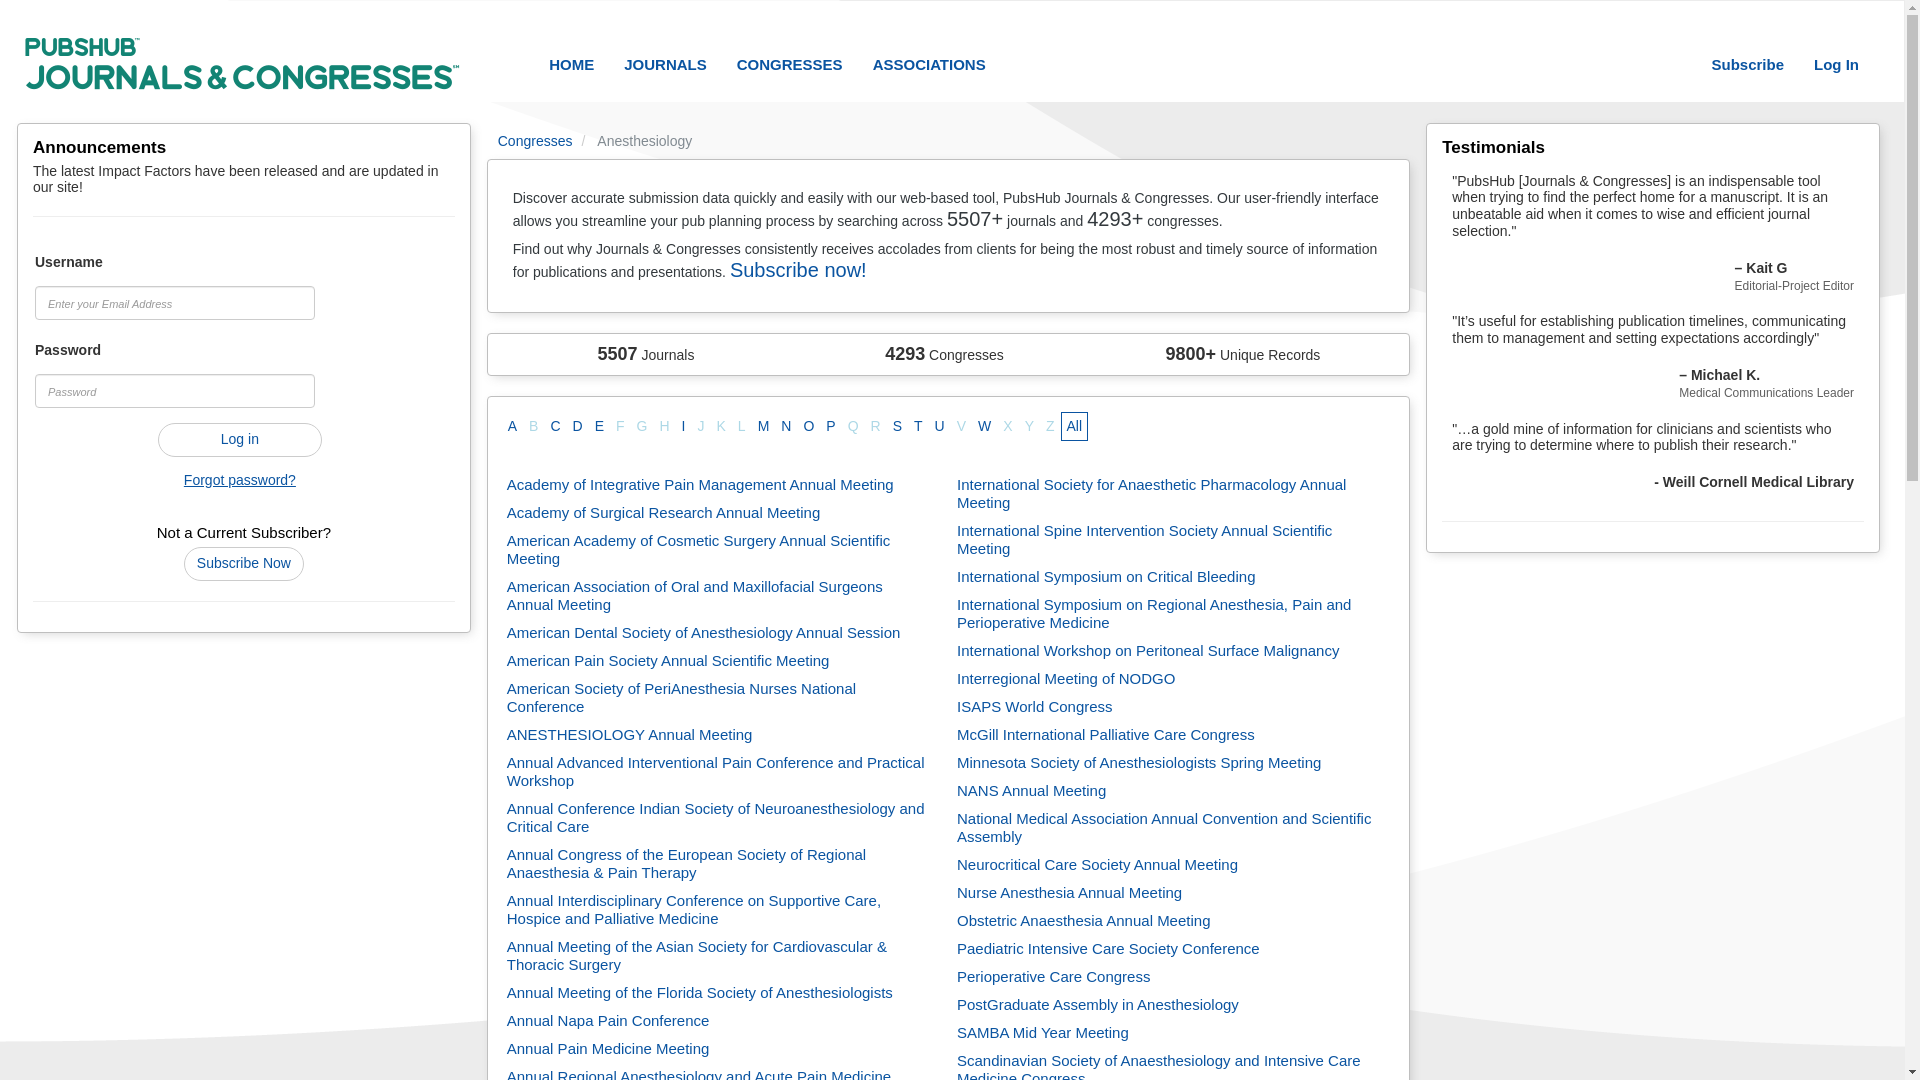  What do you see at coordinates (244, 564) in the screenshot?
I see `Subscribe Now` at bounding box center [244, 564].